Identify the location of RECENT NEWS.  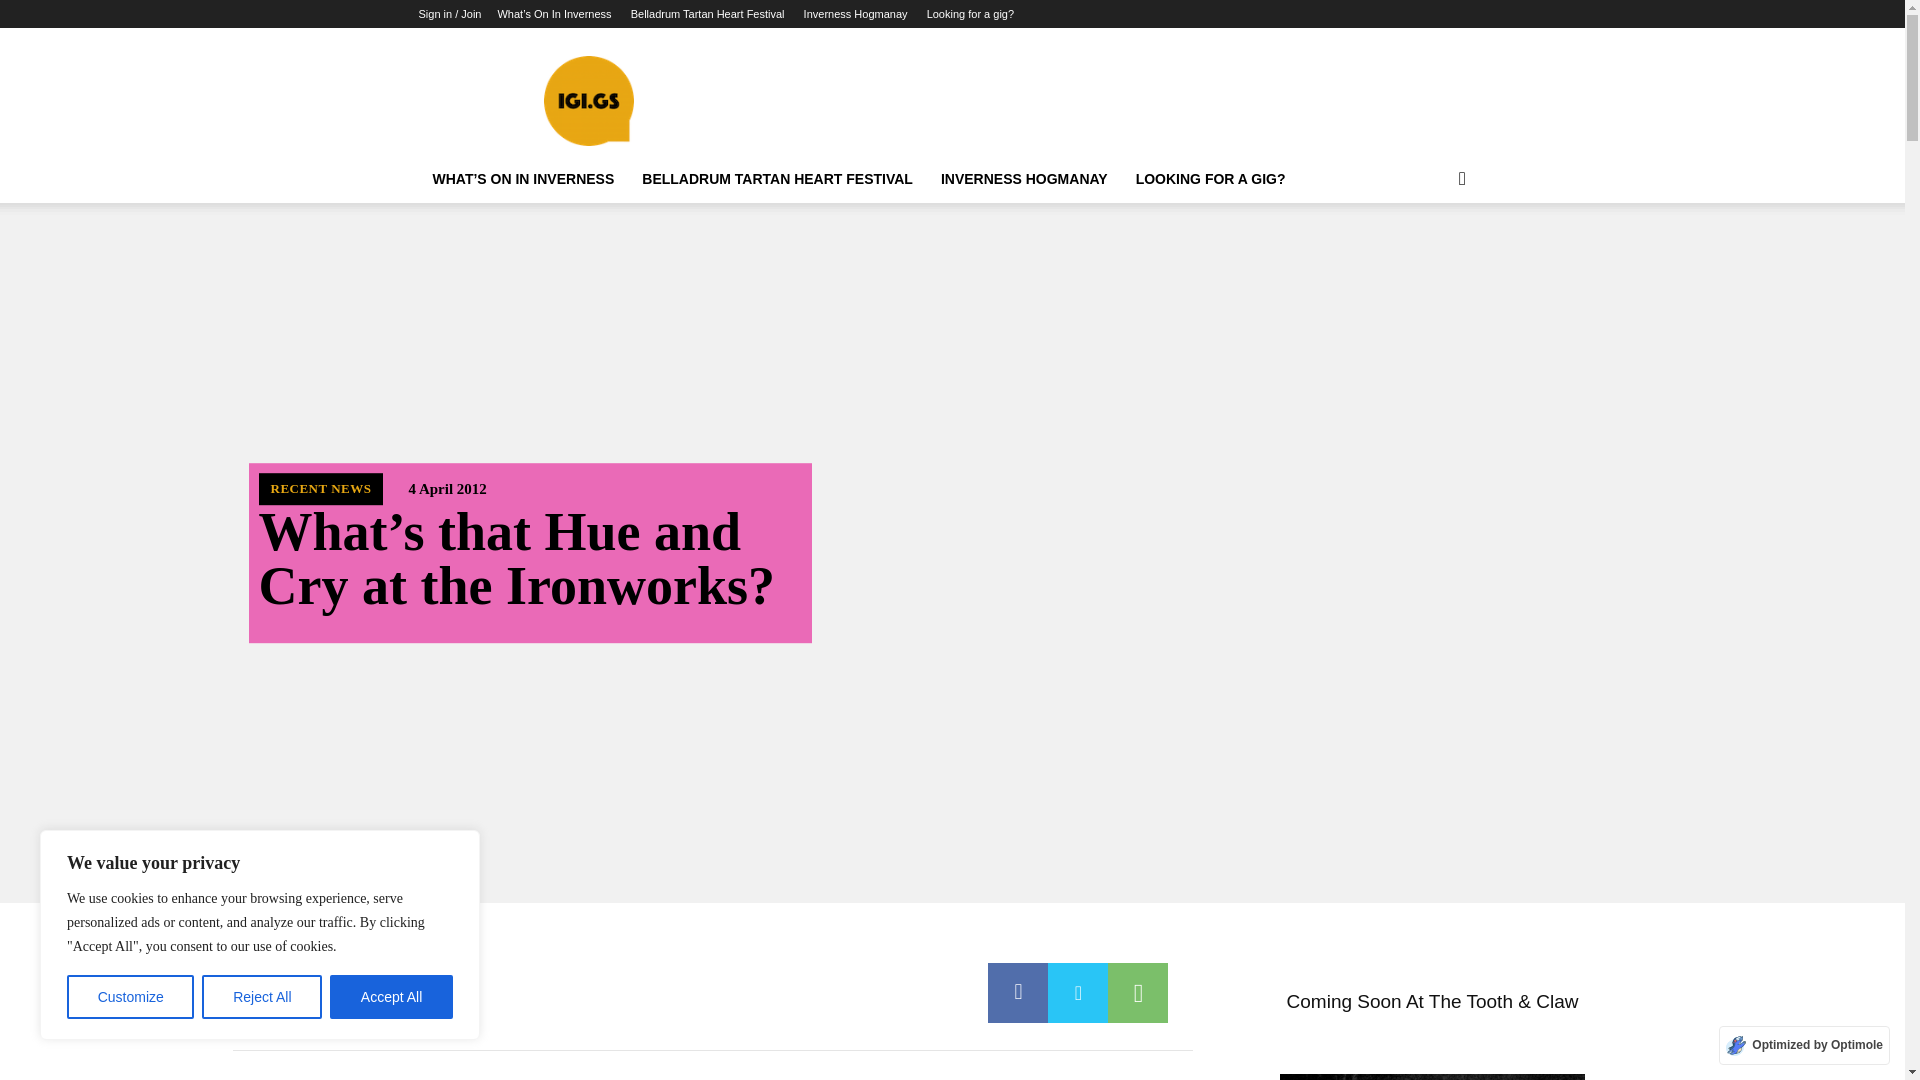
(320, 489).